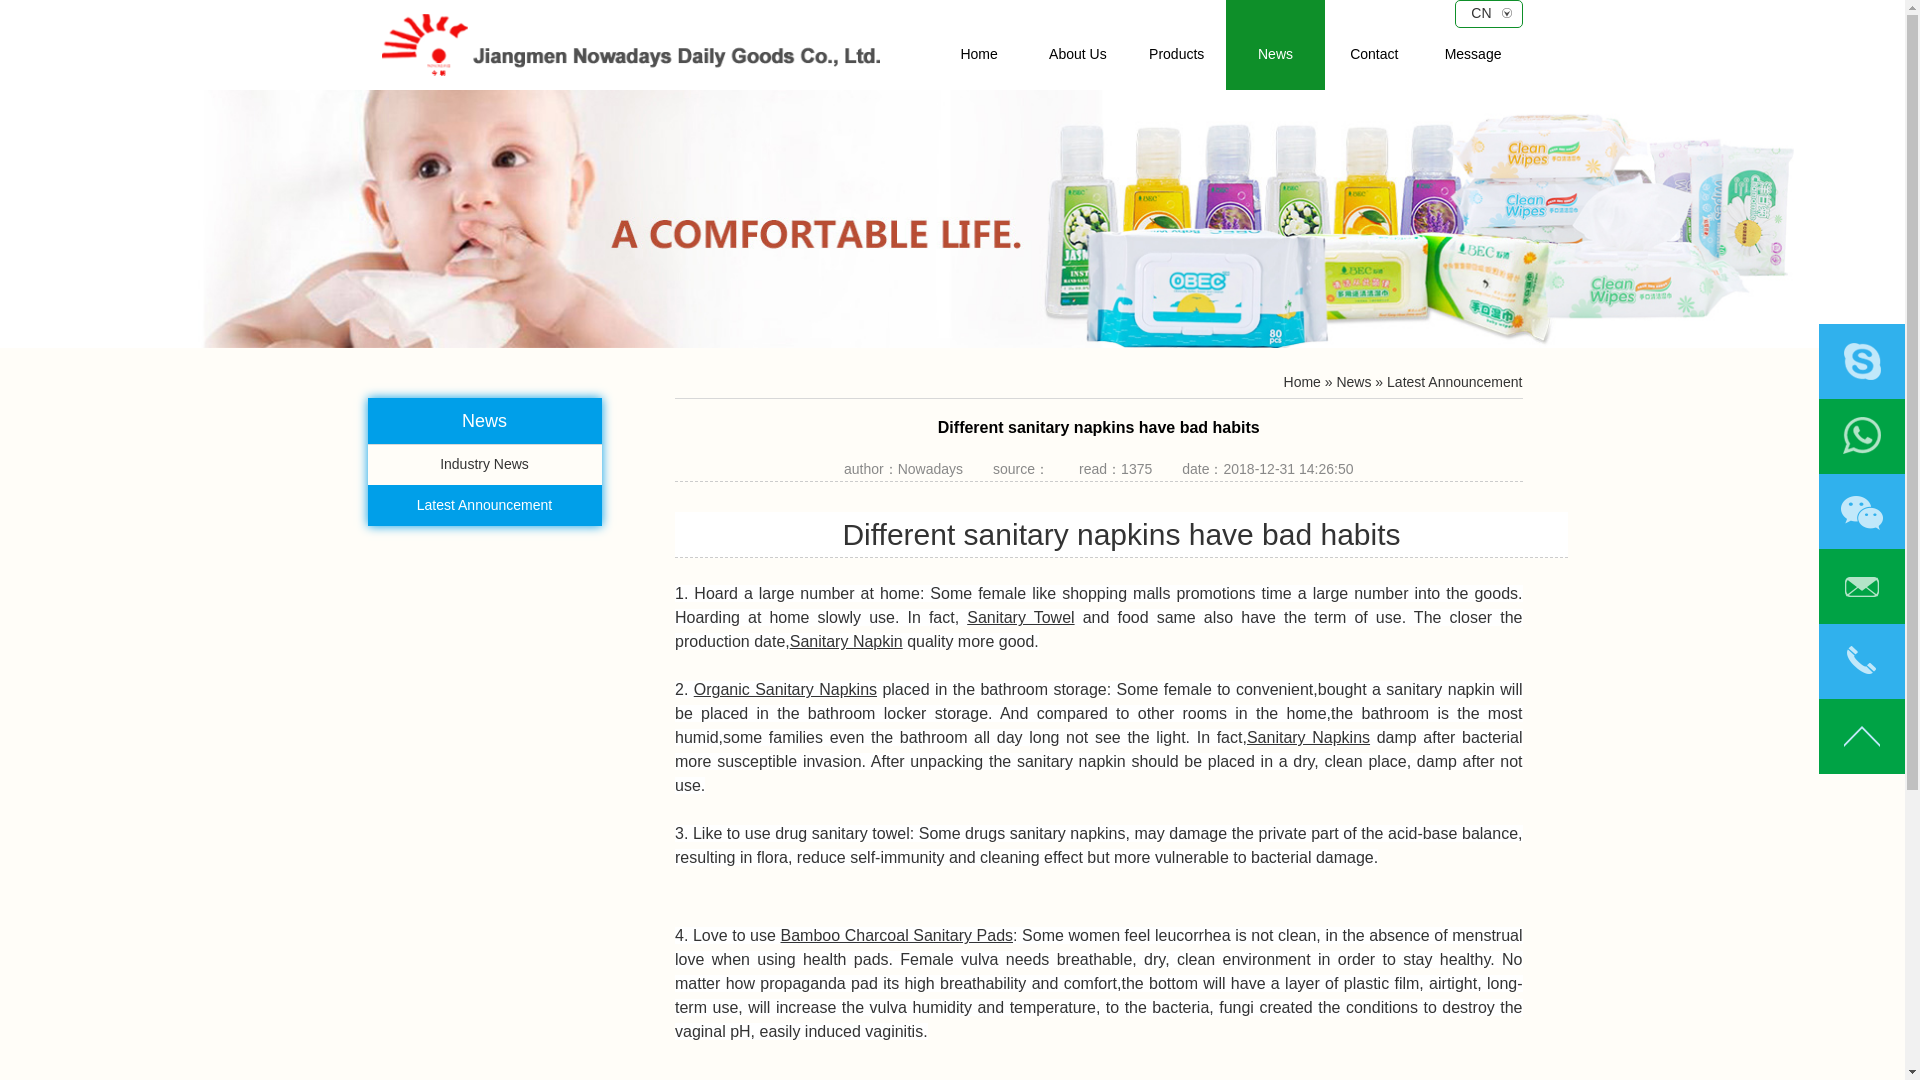 The height and width of the screenshot is (1080, 1920). I want to click on Home, so click(1302, 381).